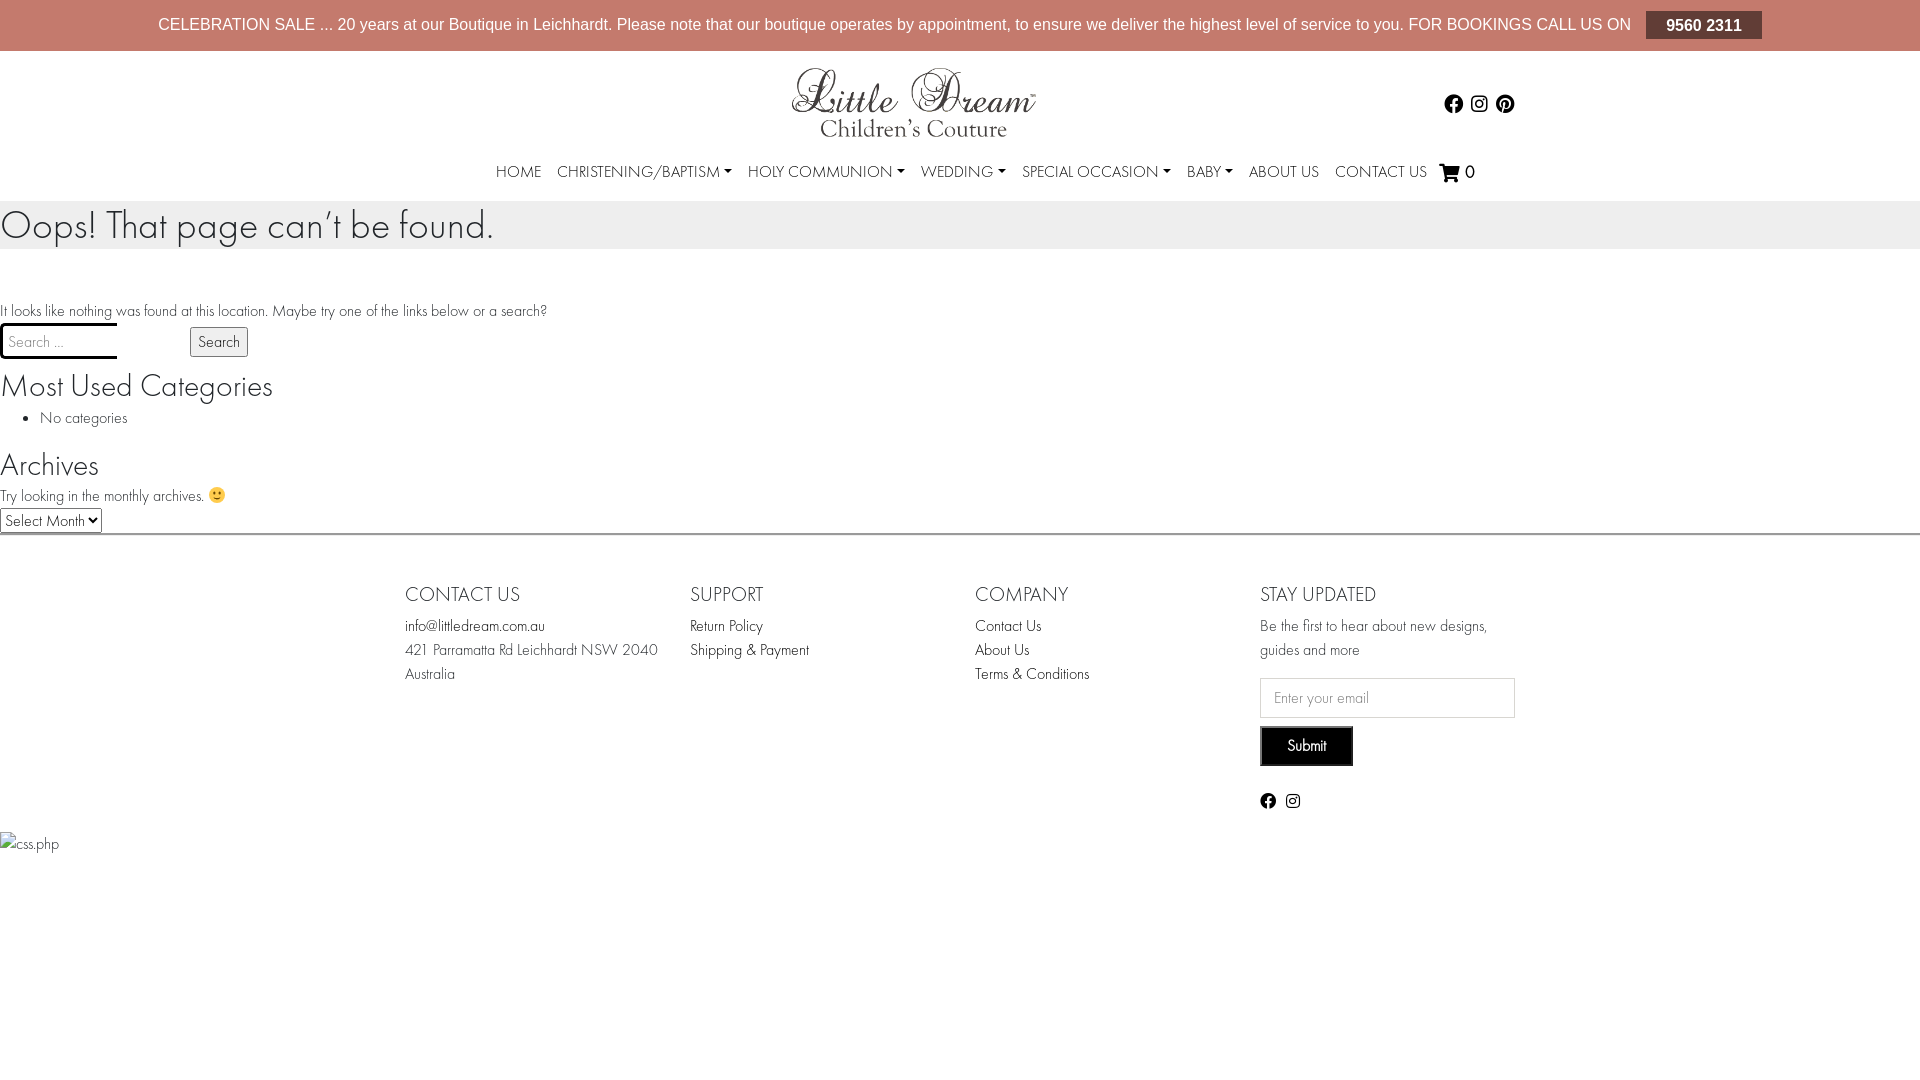 The image size is (1920, 1080). Describe the element at coordinates (644, 172) in the screenshot. I see `CHRISTENING/BAPTISM` at that location.